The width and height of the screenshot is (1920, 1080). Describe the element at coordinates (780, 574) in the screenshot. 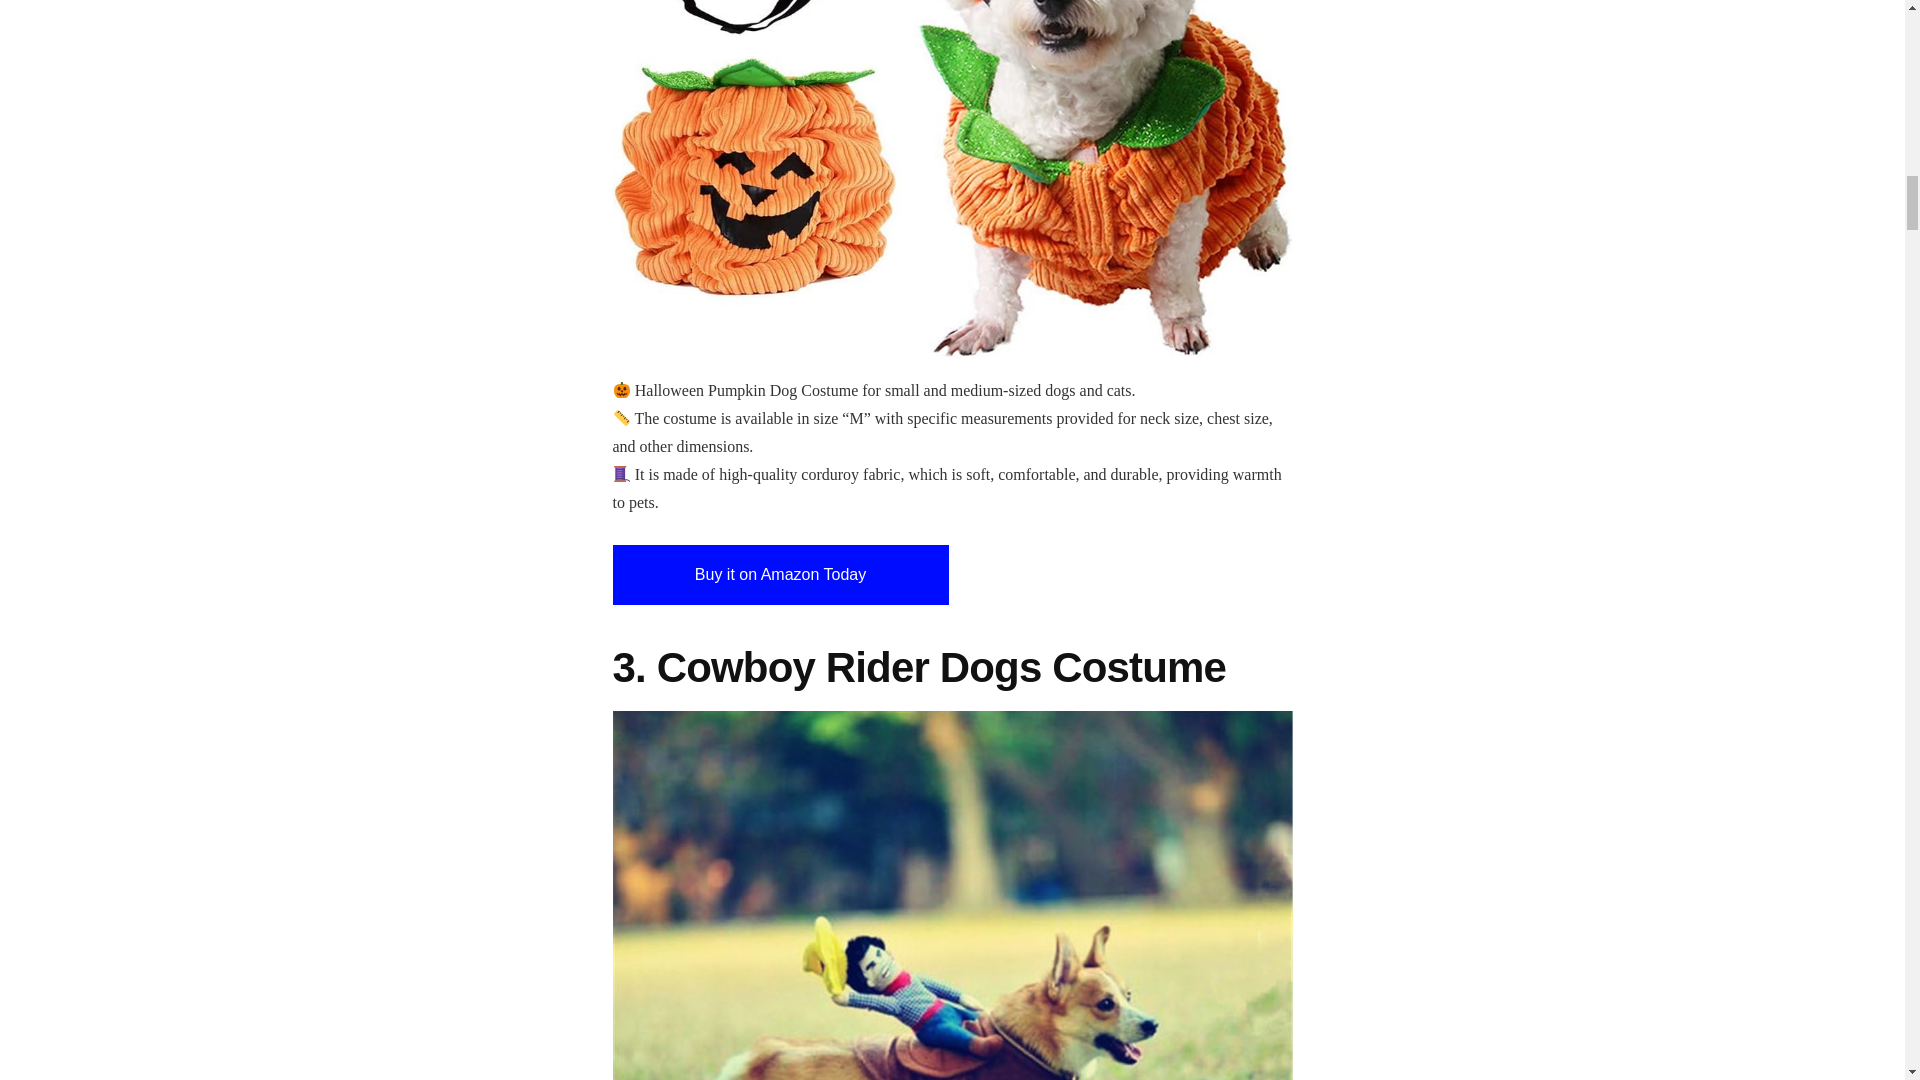

I see `Buy it on Amazon Today` at that location.